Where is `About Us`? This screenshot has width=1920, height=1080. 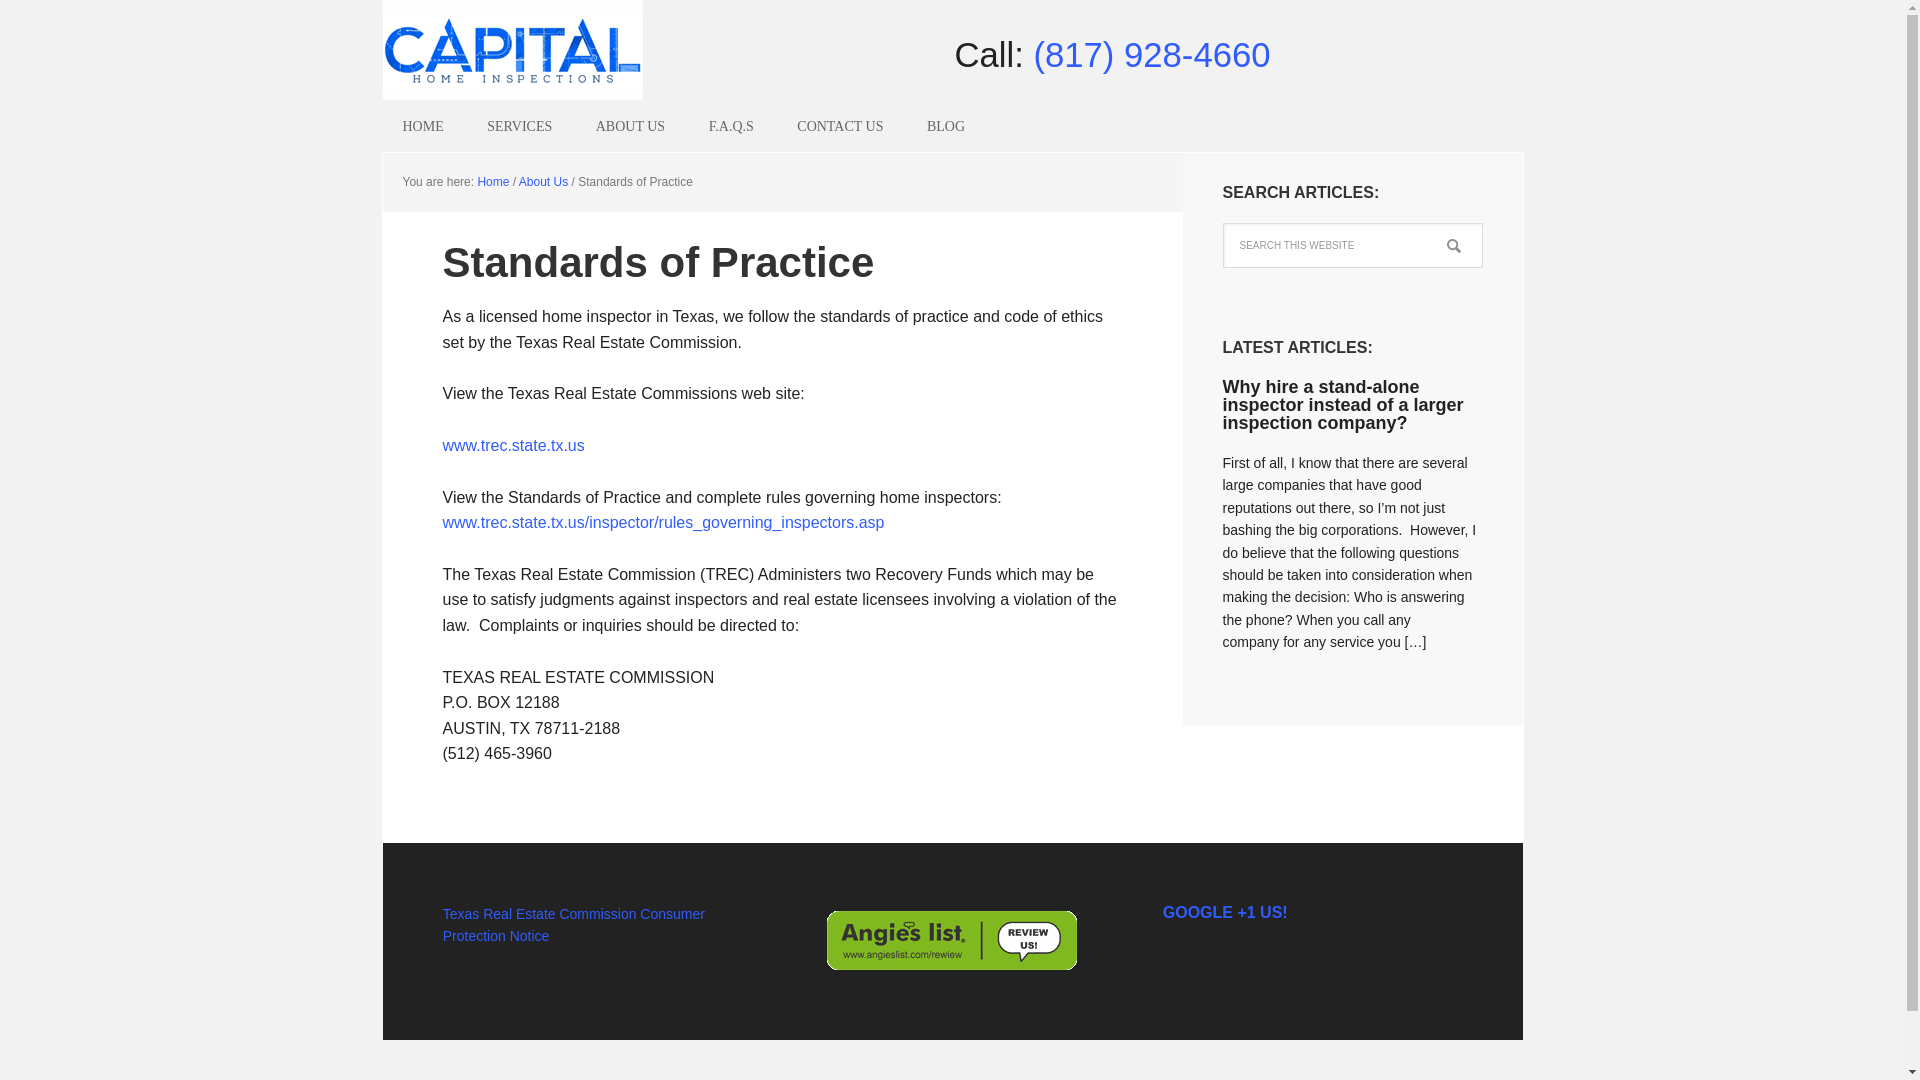
About Us is located at coordinates (543, 182).